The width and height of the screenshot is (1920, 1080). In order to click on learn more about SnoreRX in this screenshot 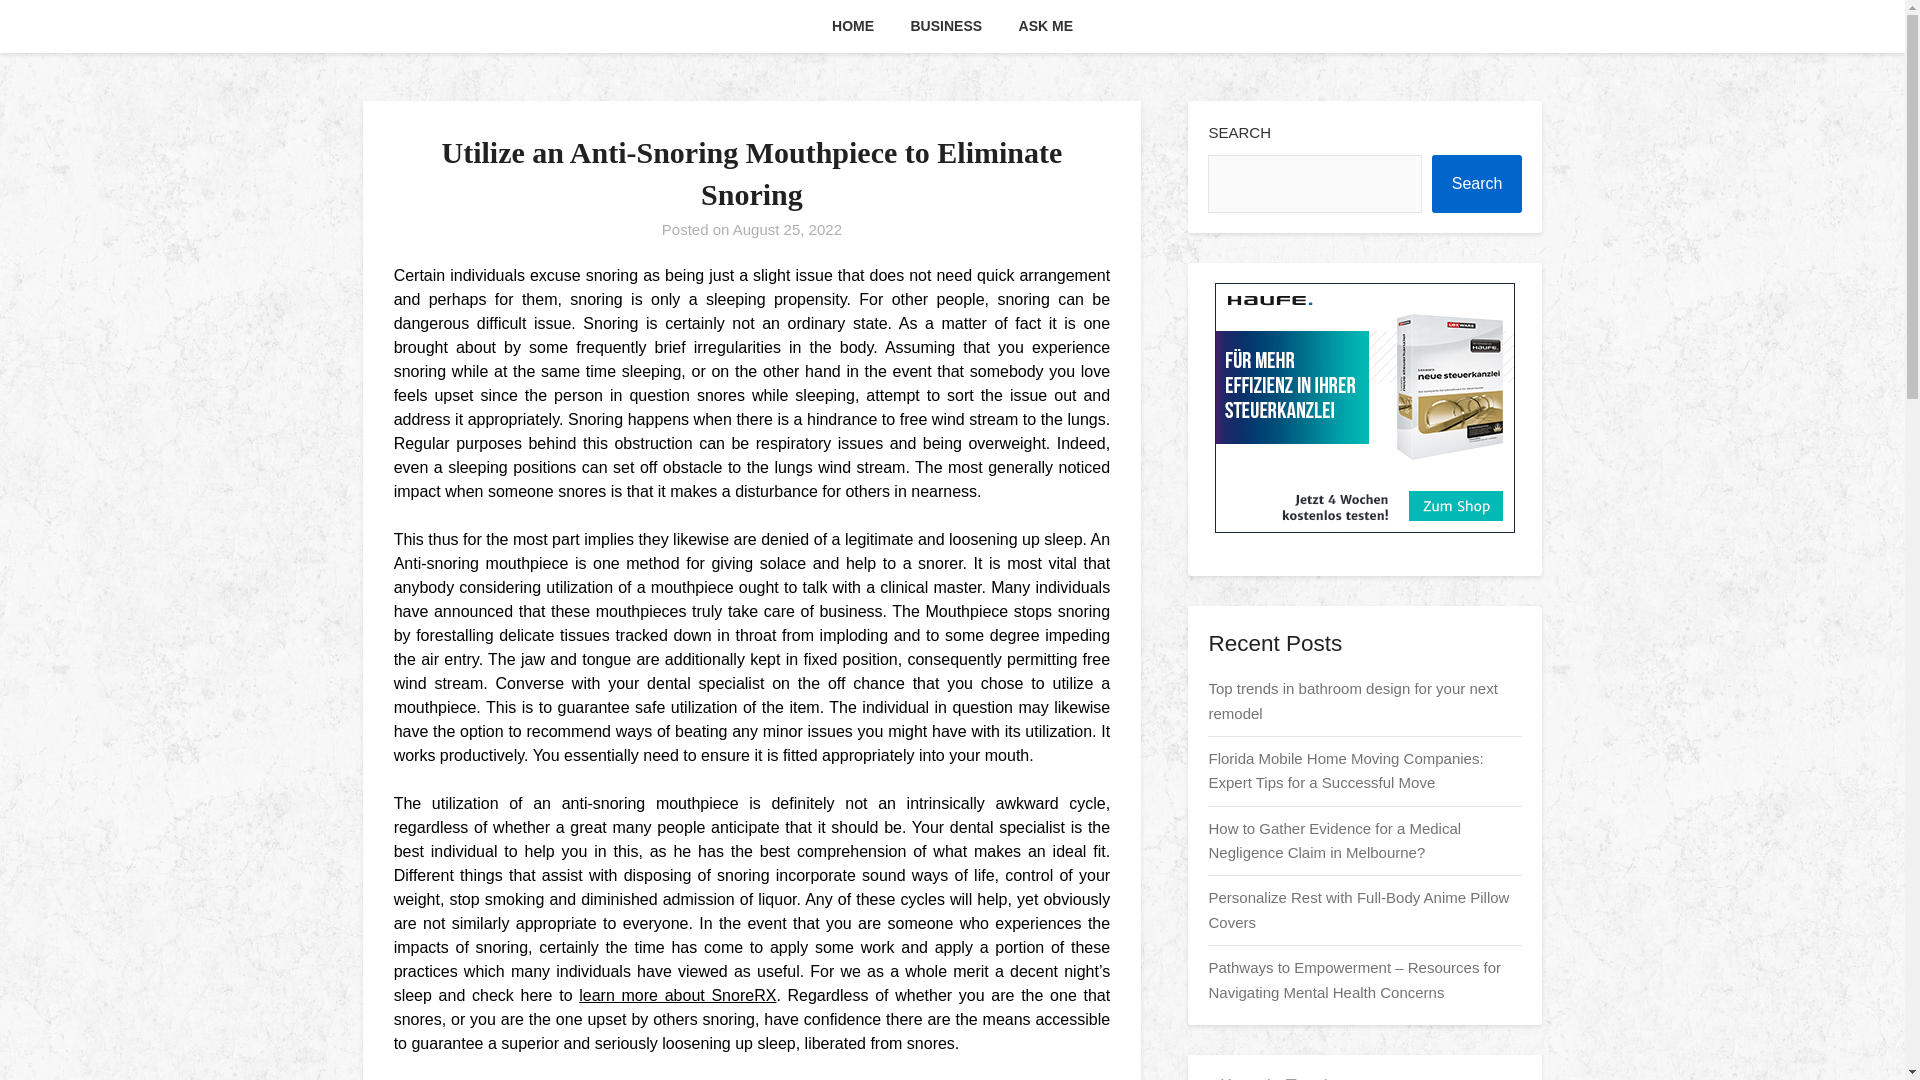, I will do `click(677, 996)`.